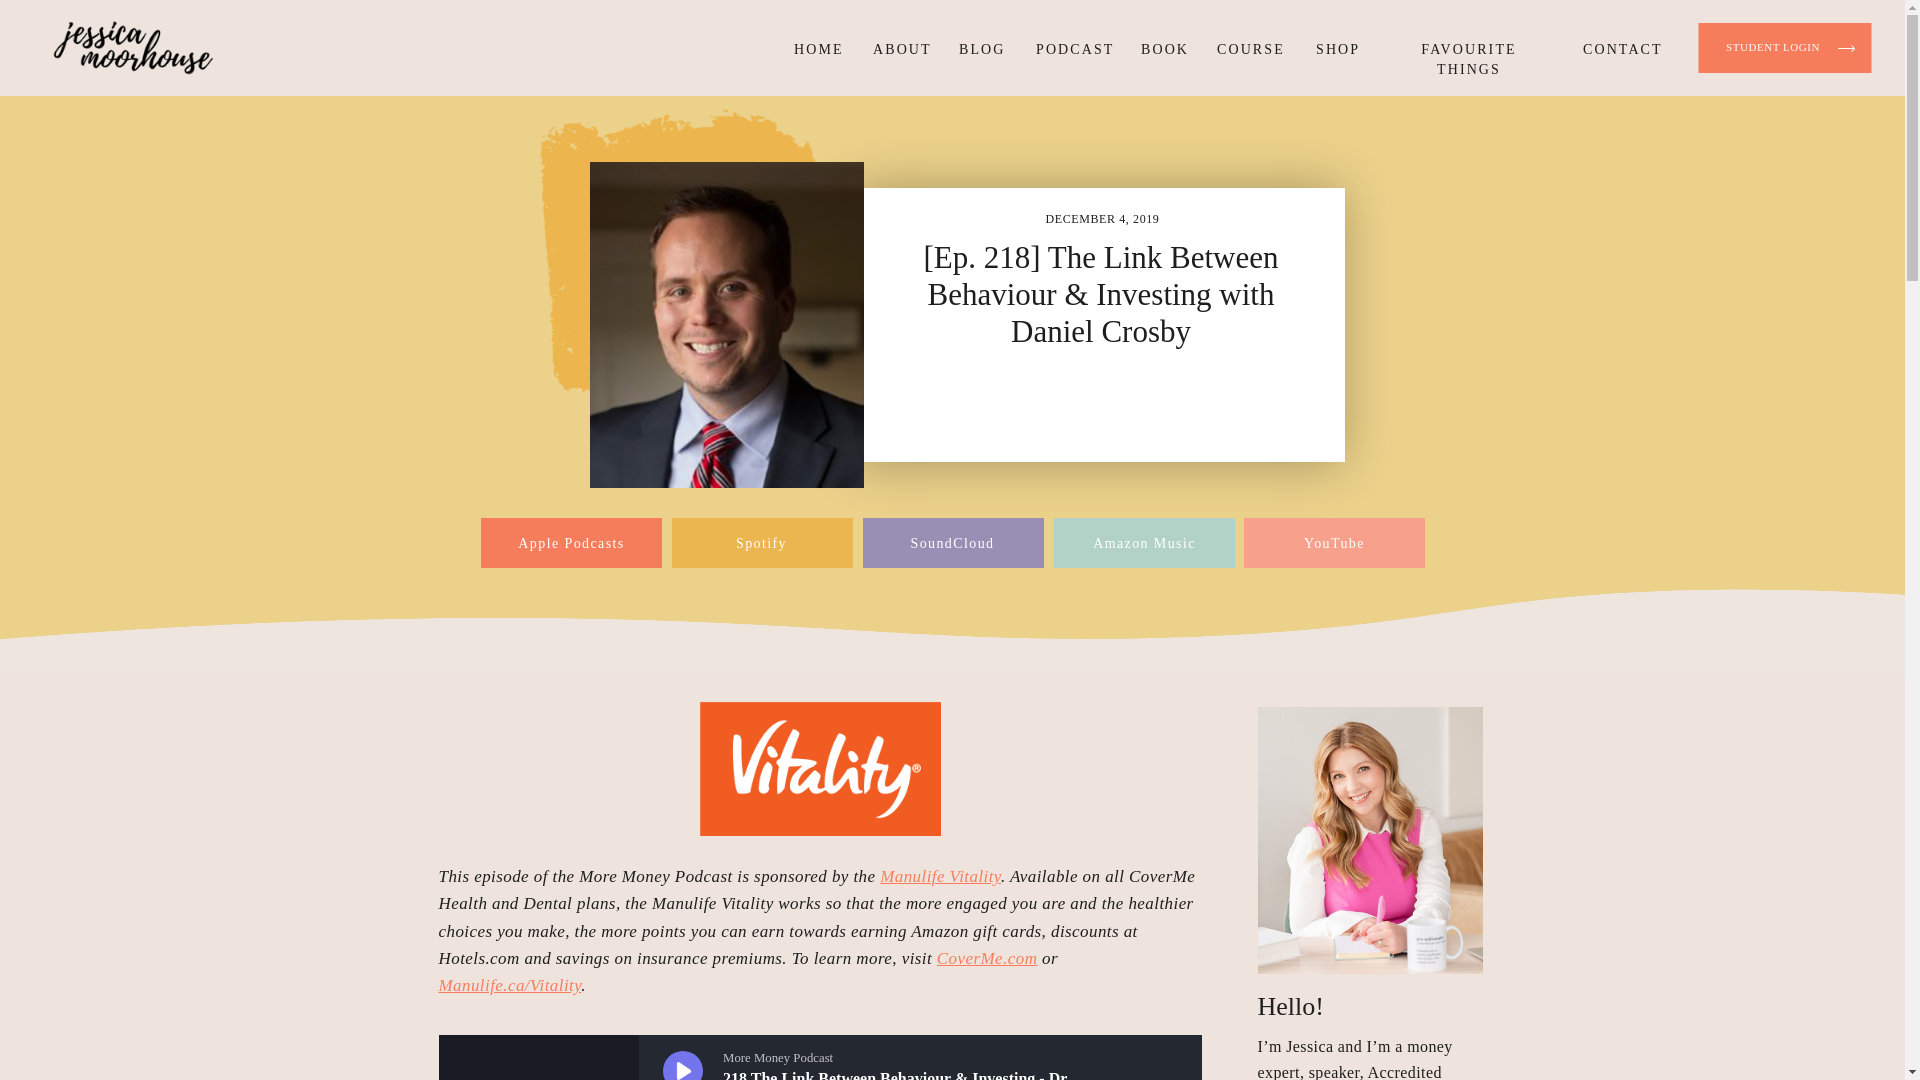 This screenshot has height=1080, width=1920. Describe the element at coordinates (899, 50) in the screenshot. I see `ABOUT` at that location.